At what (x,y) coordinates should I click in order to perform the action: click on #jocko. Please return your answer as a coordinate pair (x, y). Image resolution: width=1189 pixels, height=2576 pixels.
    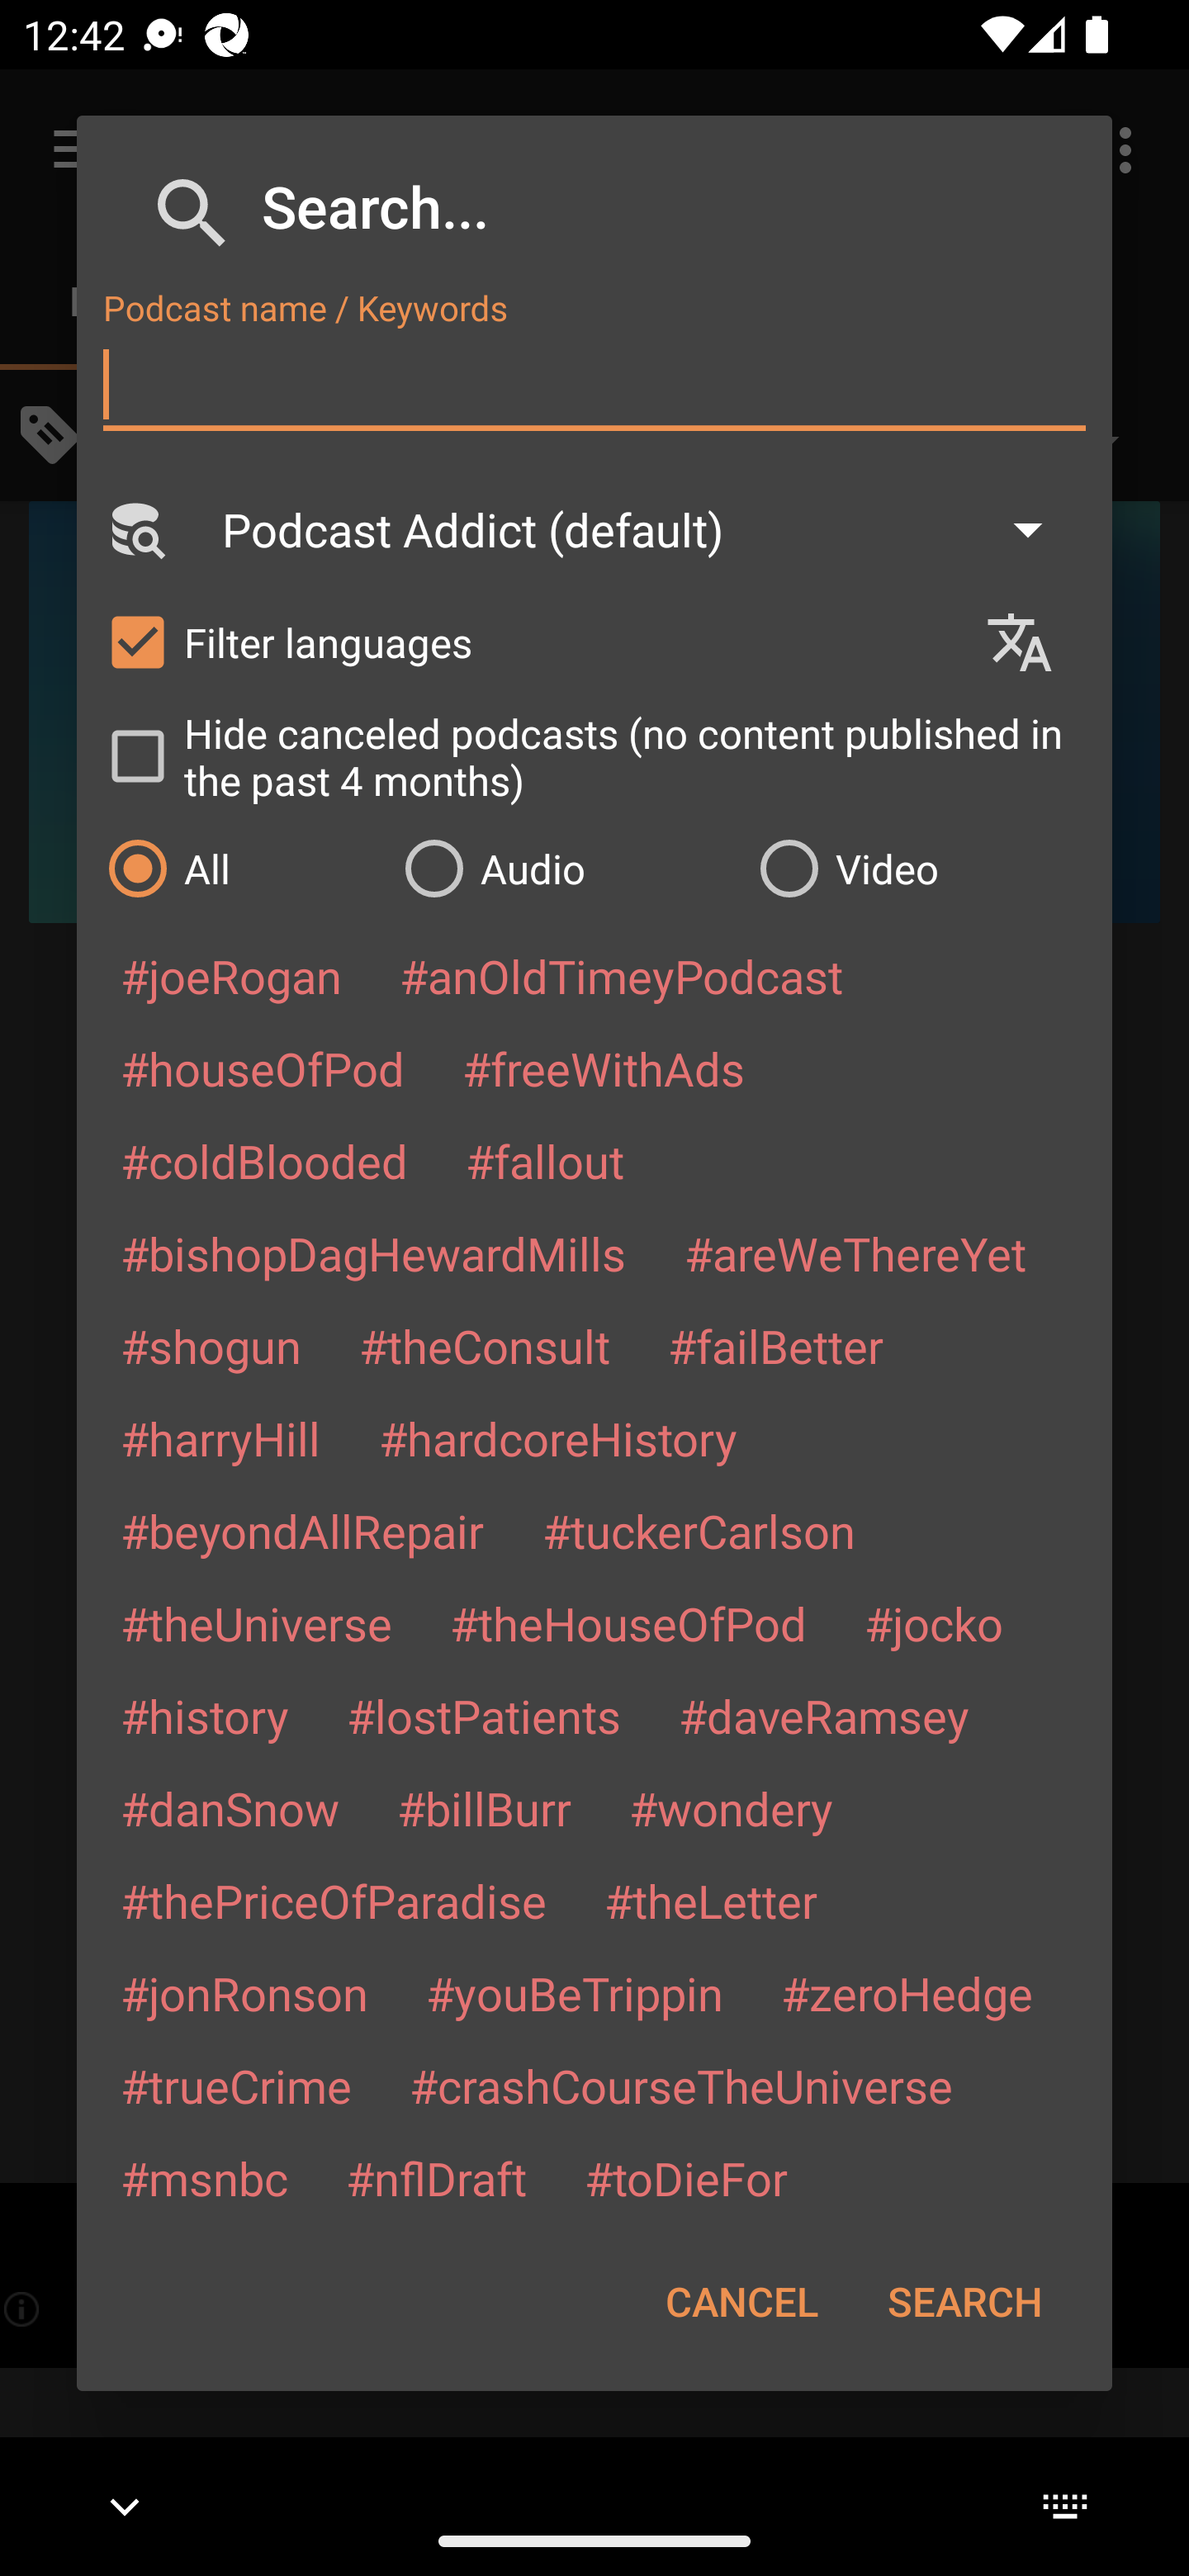
    Looking at the image, I should click on (933, 1623).